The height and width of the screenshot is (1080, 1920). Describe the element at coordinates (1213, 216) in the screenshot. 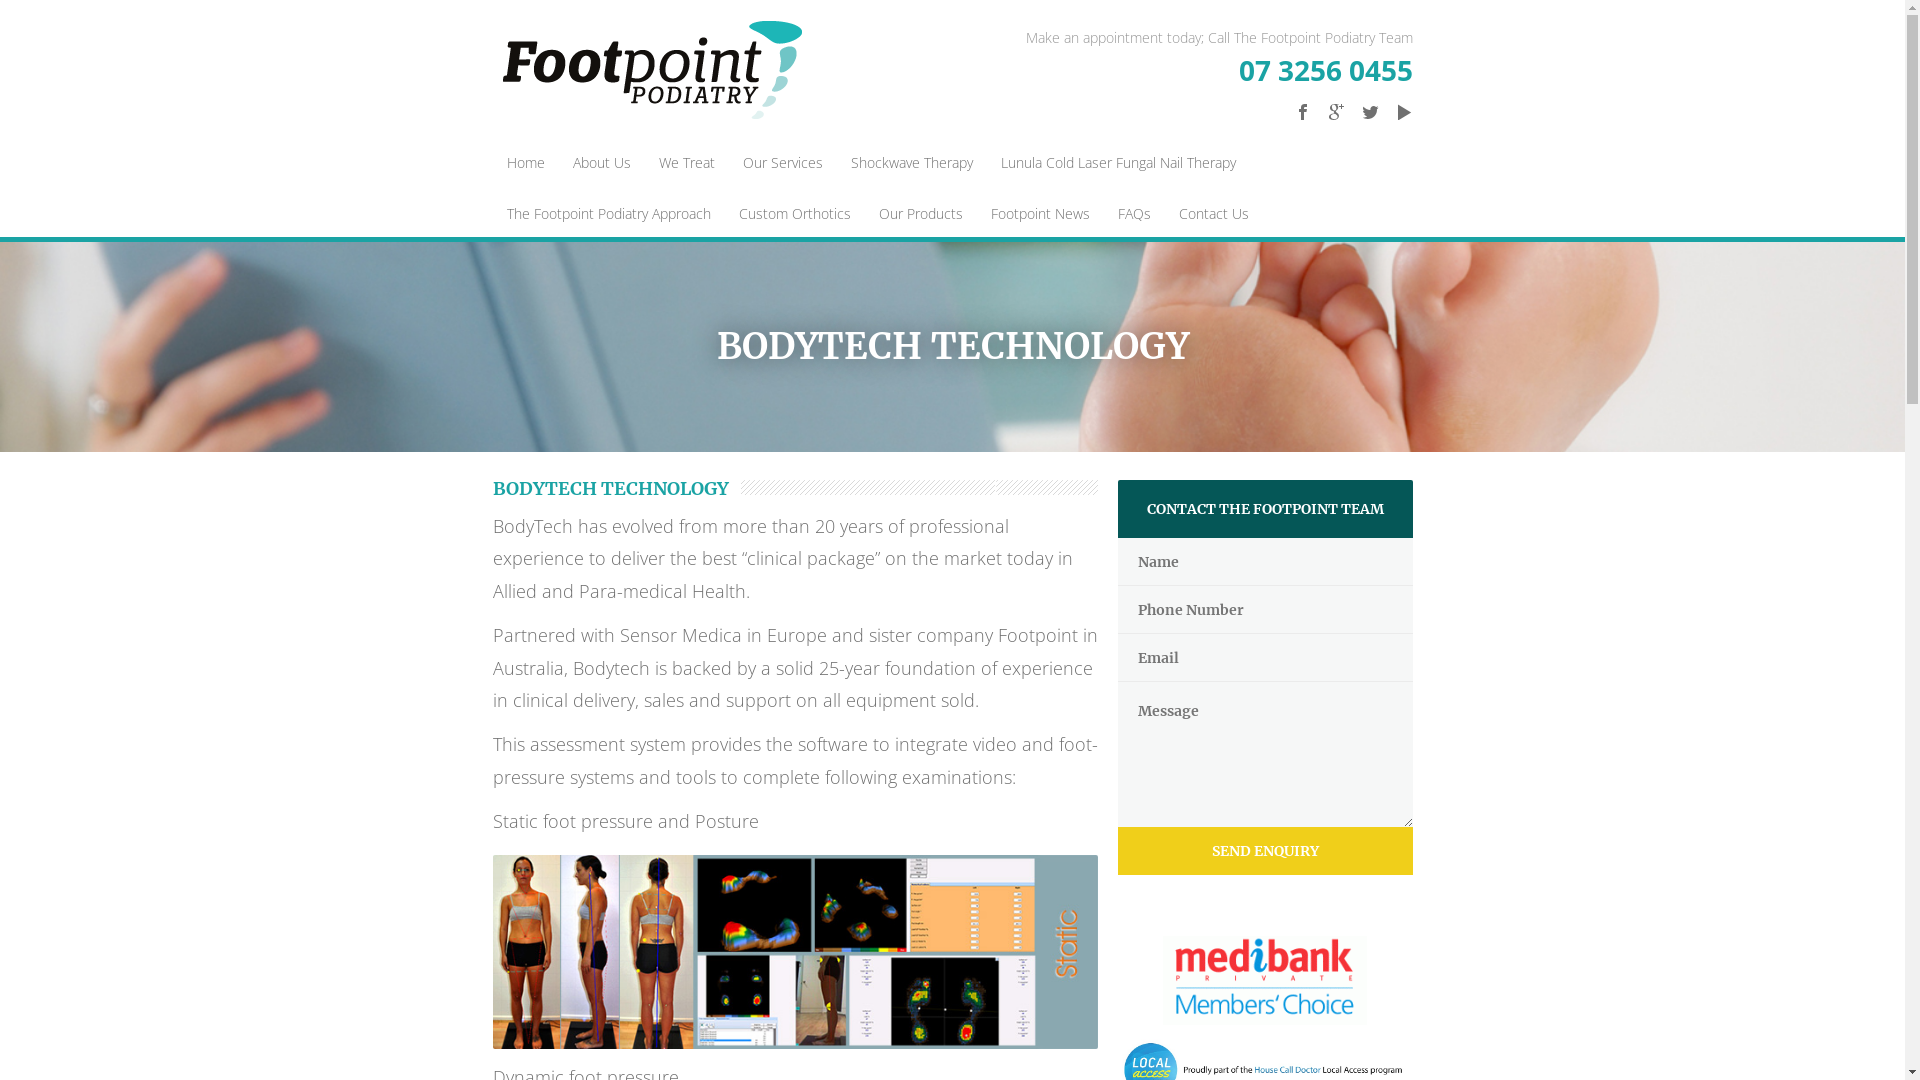

I see `Contact Us` at that location.